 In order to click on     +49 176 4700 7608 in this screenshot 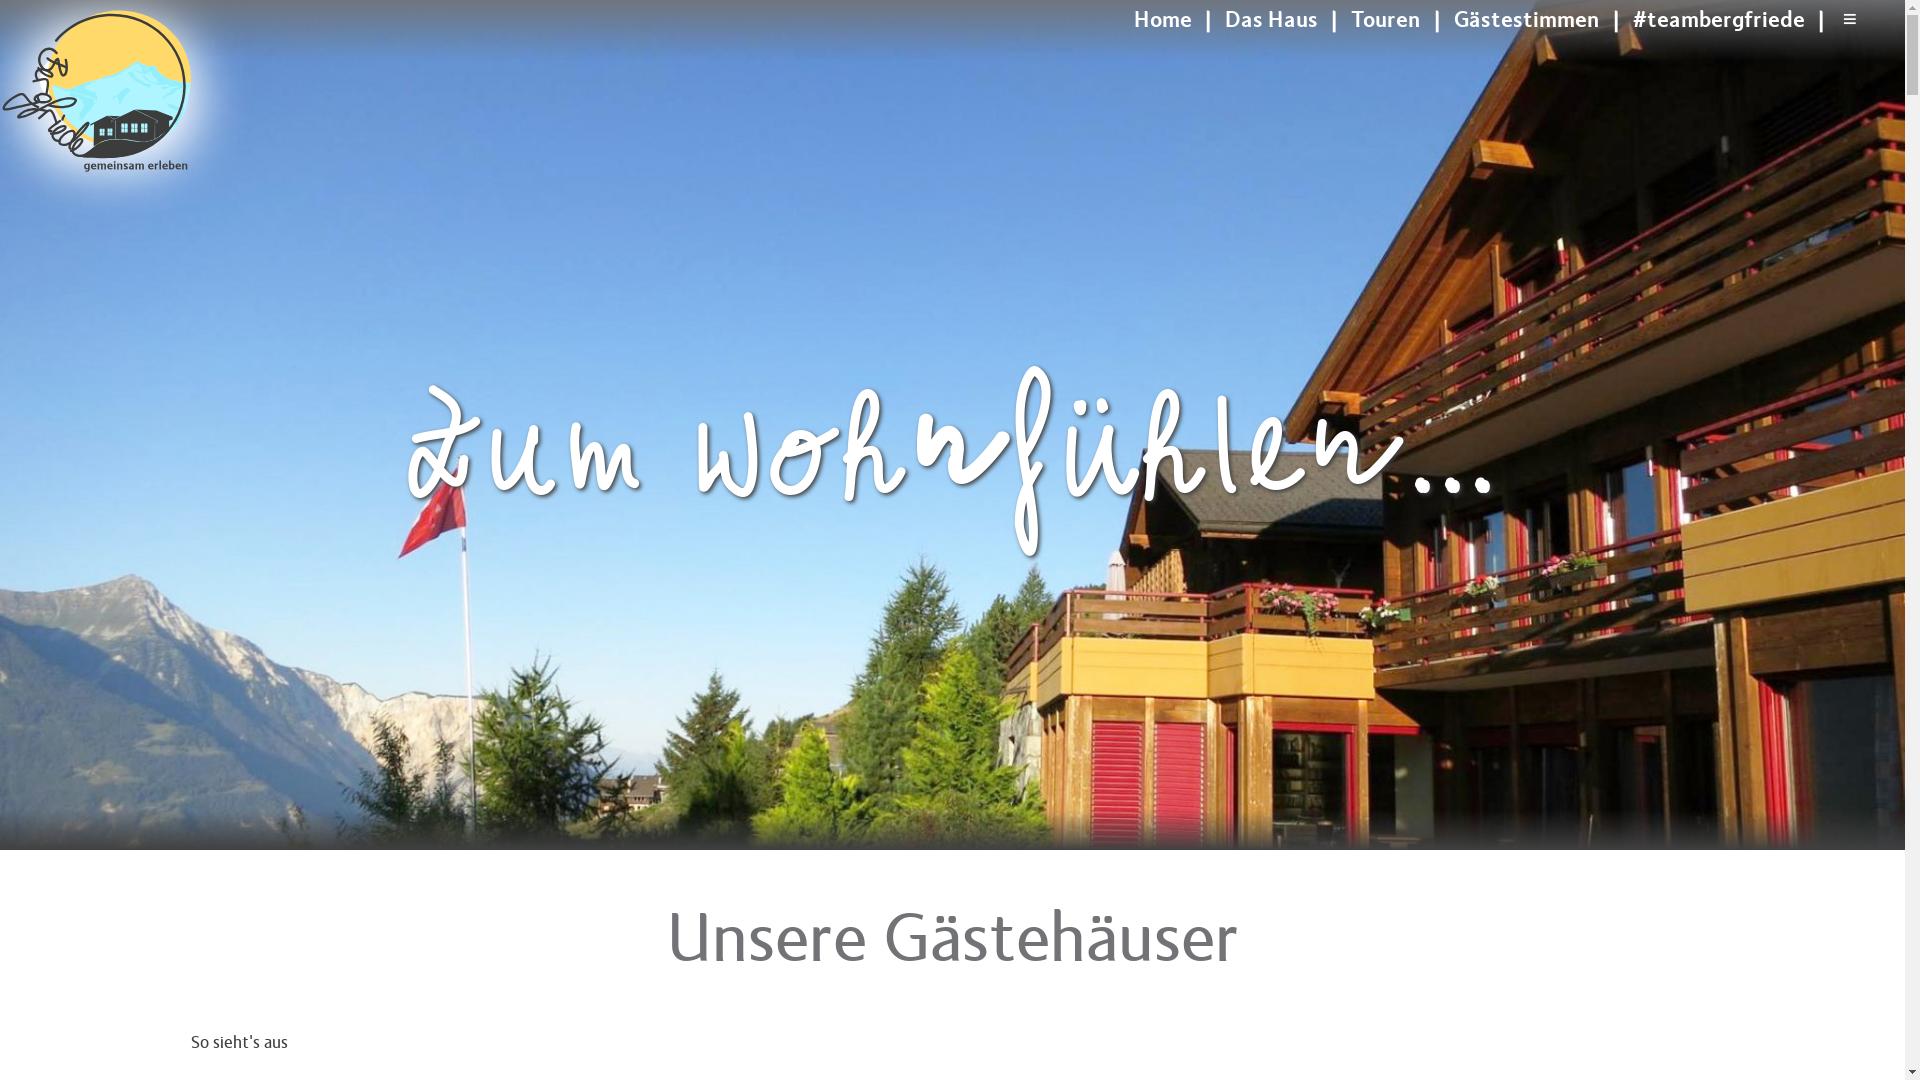, I will do `click(914, 29)`.